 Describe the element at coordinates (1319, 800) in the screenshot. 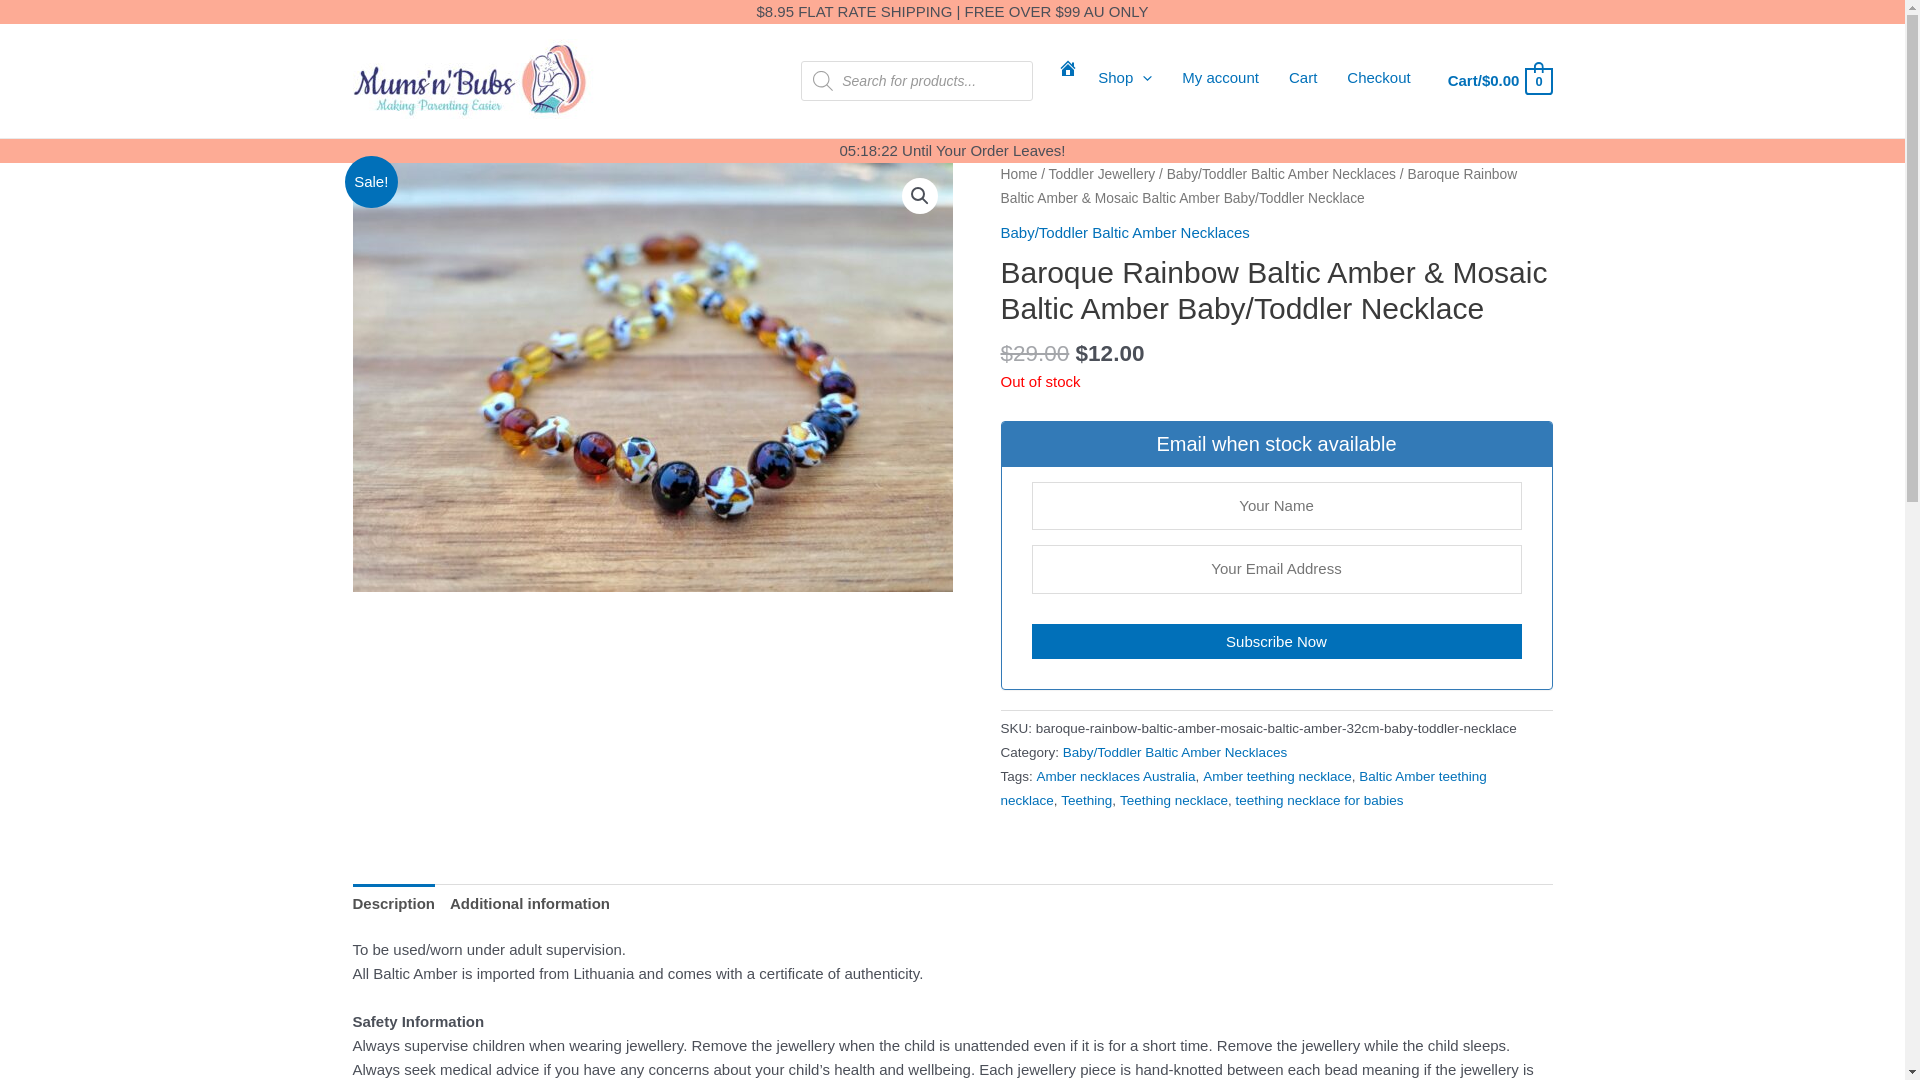

I see `teething necklace for babies` at that location.